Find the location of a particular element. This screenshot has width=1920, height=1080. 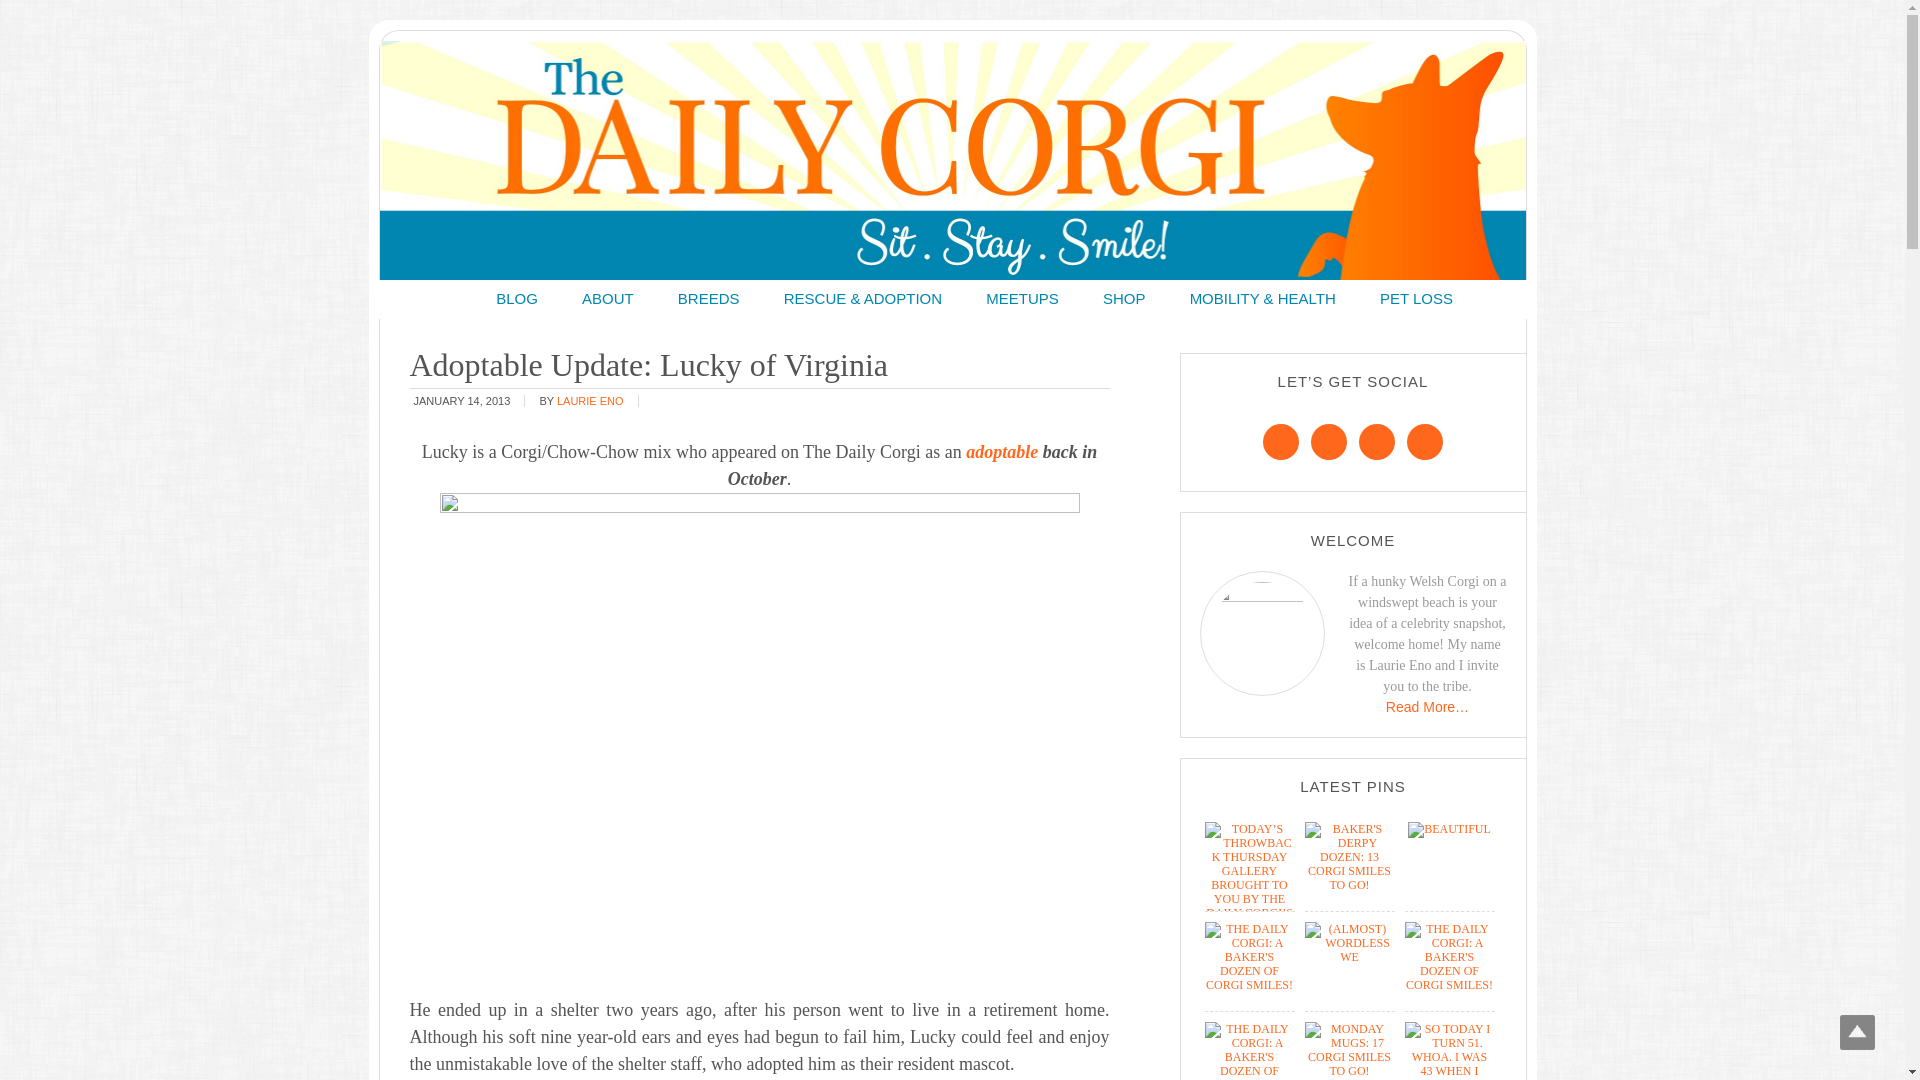

PET LOSS is located at coordinates (1416, 298).